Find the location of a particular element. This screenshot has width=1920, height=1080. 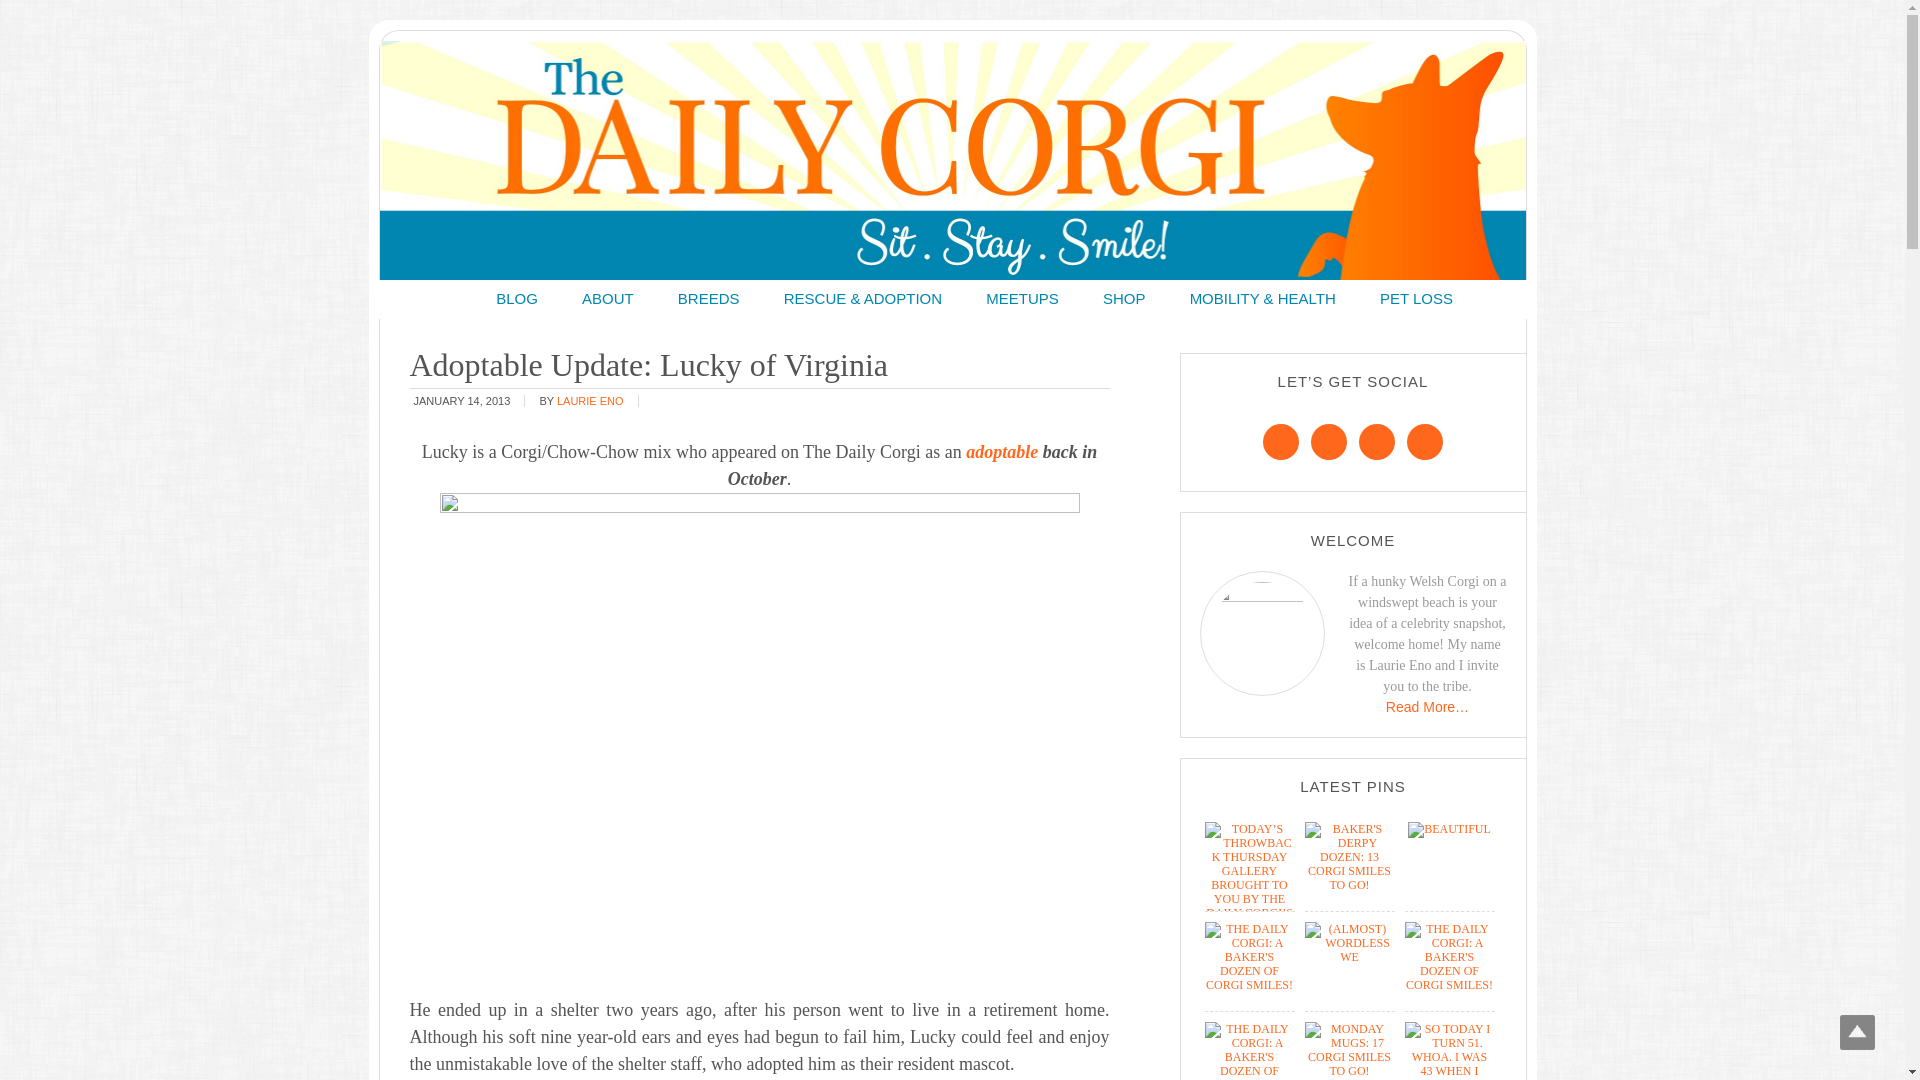

PET LOSS is located at coordinates (1416, 298).